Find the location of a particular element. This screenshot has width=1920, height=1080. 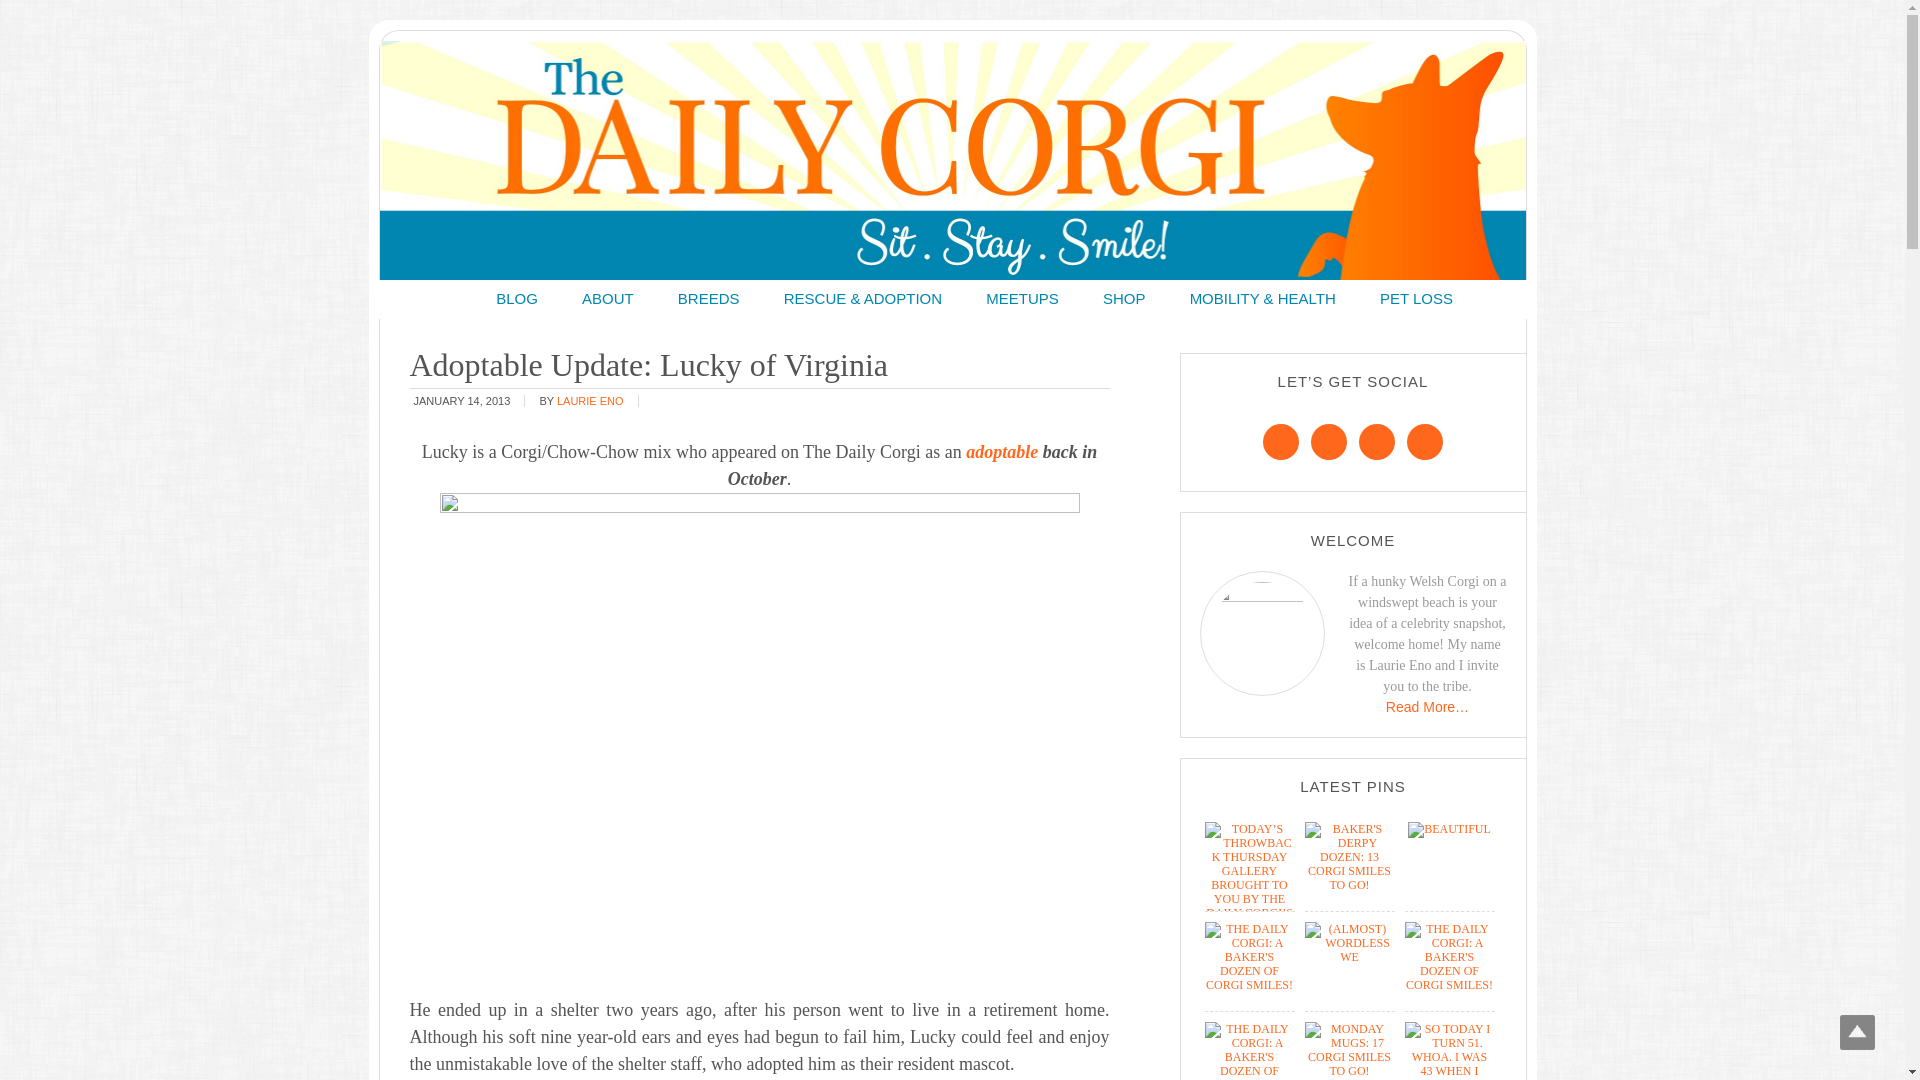

PET LOSS is located at coordinates (1416, 298).